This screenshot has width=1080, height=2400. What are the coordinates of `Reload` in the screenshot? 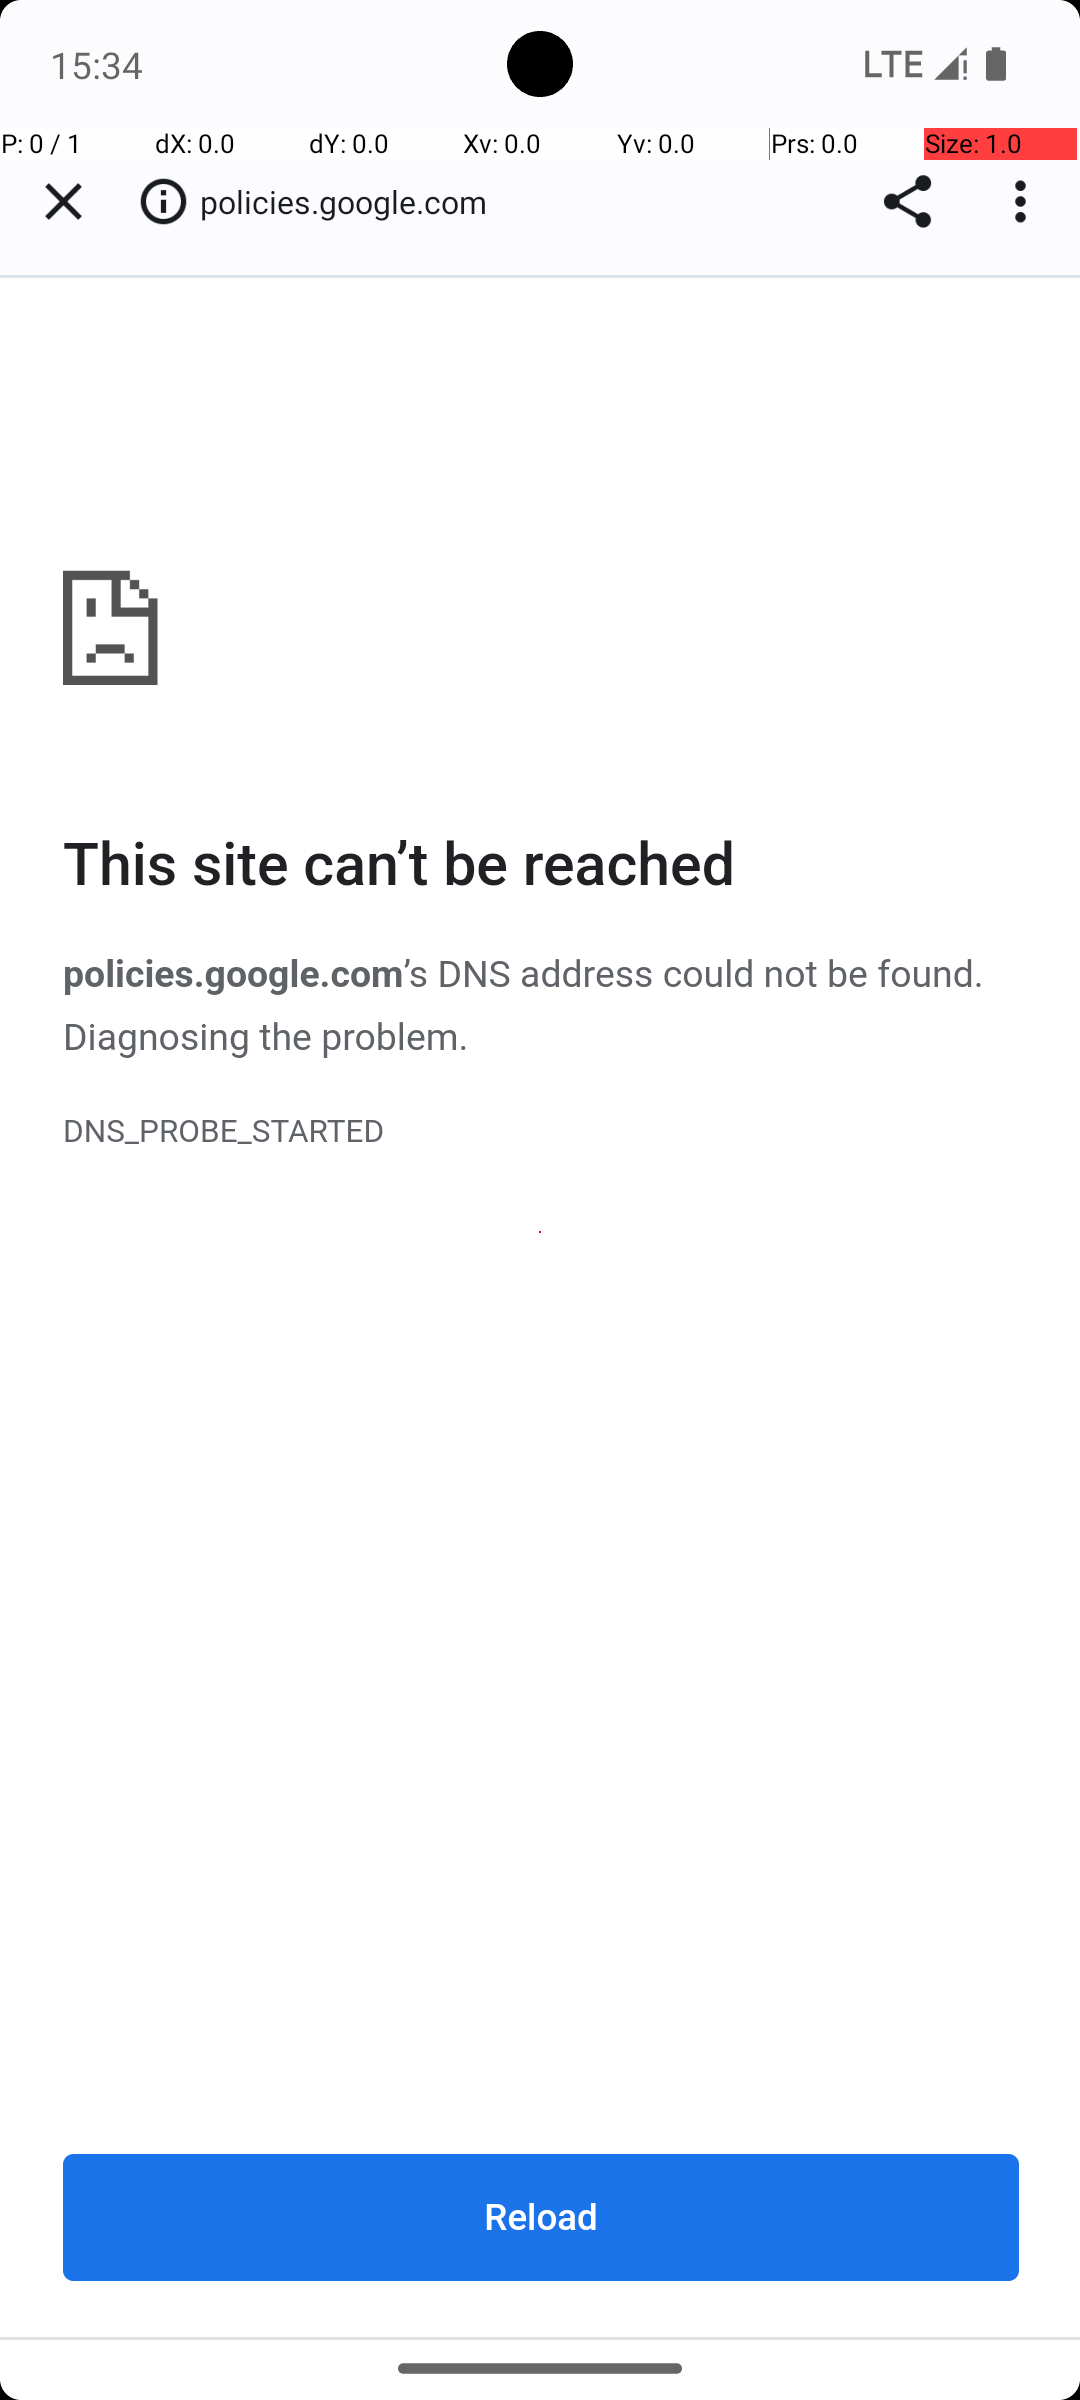 It's located at (542, 2217).